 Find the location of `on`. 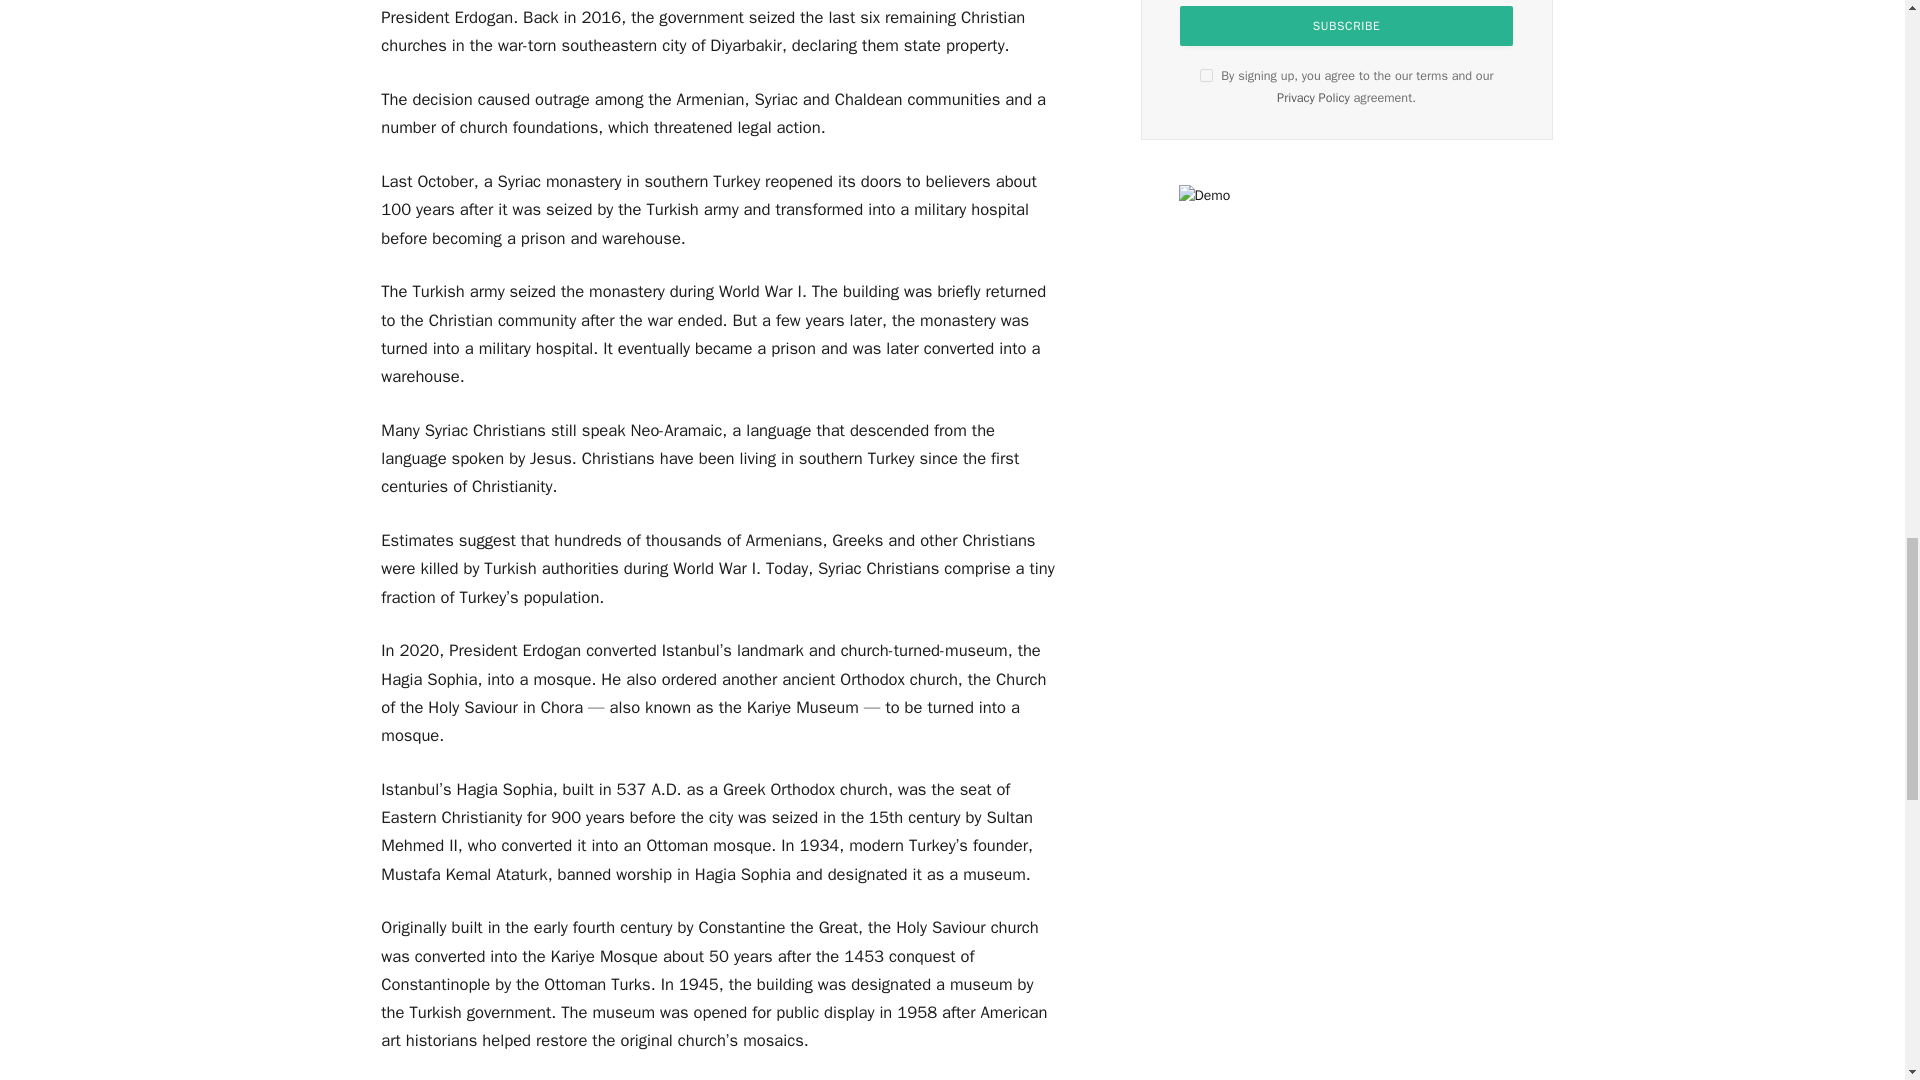

on is located at coordinates (1206, 76).